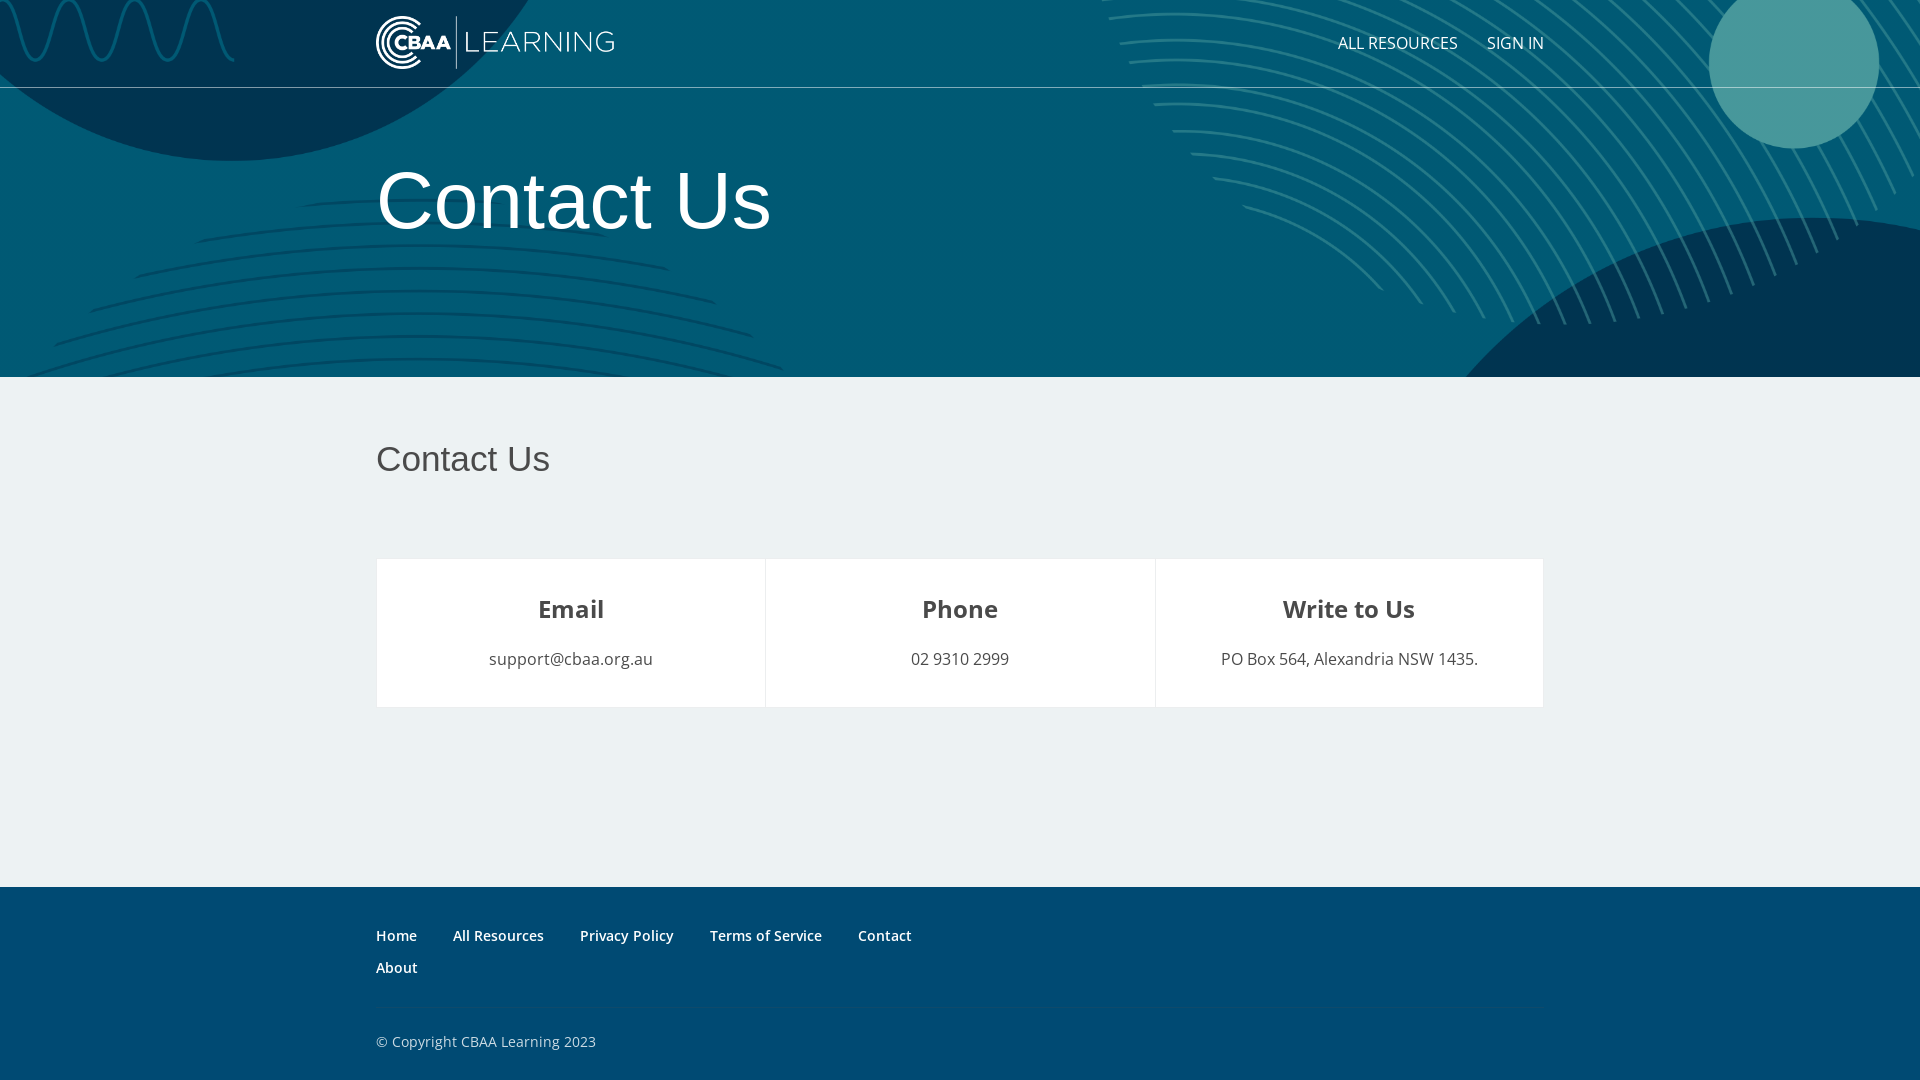  I want to click on Contact, so click(885, 936).